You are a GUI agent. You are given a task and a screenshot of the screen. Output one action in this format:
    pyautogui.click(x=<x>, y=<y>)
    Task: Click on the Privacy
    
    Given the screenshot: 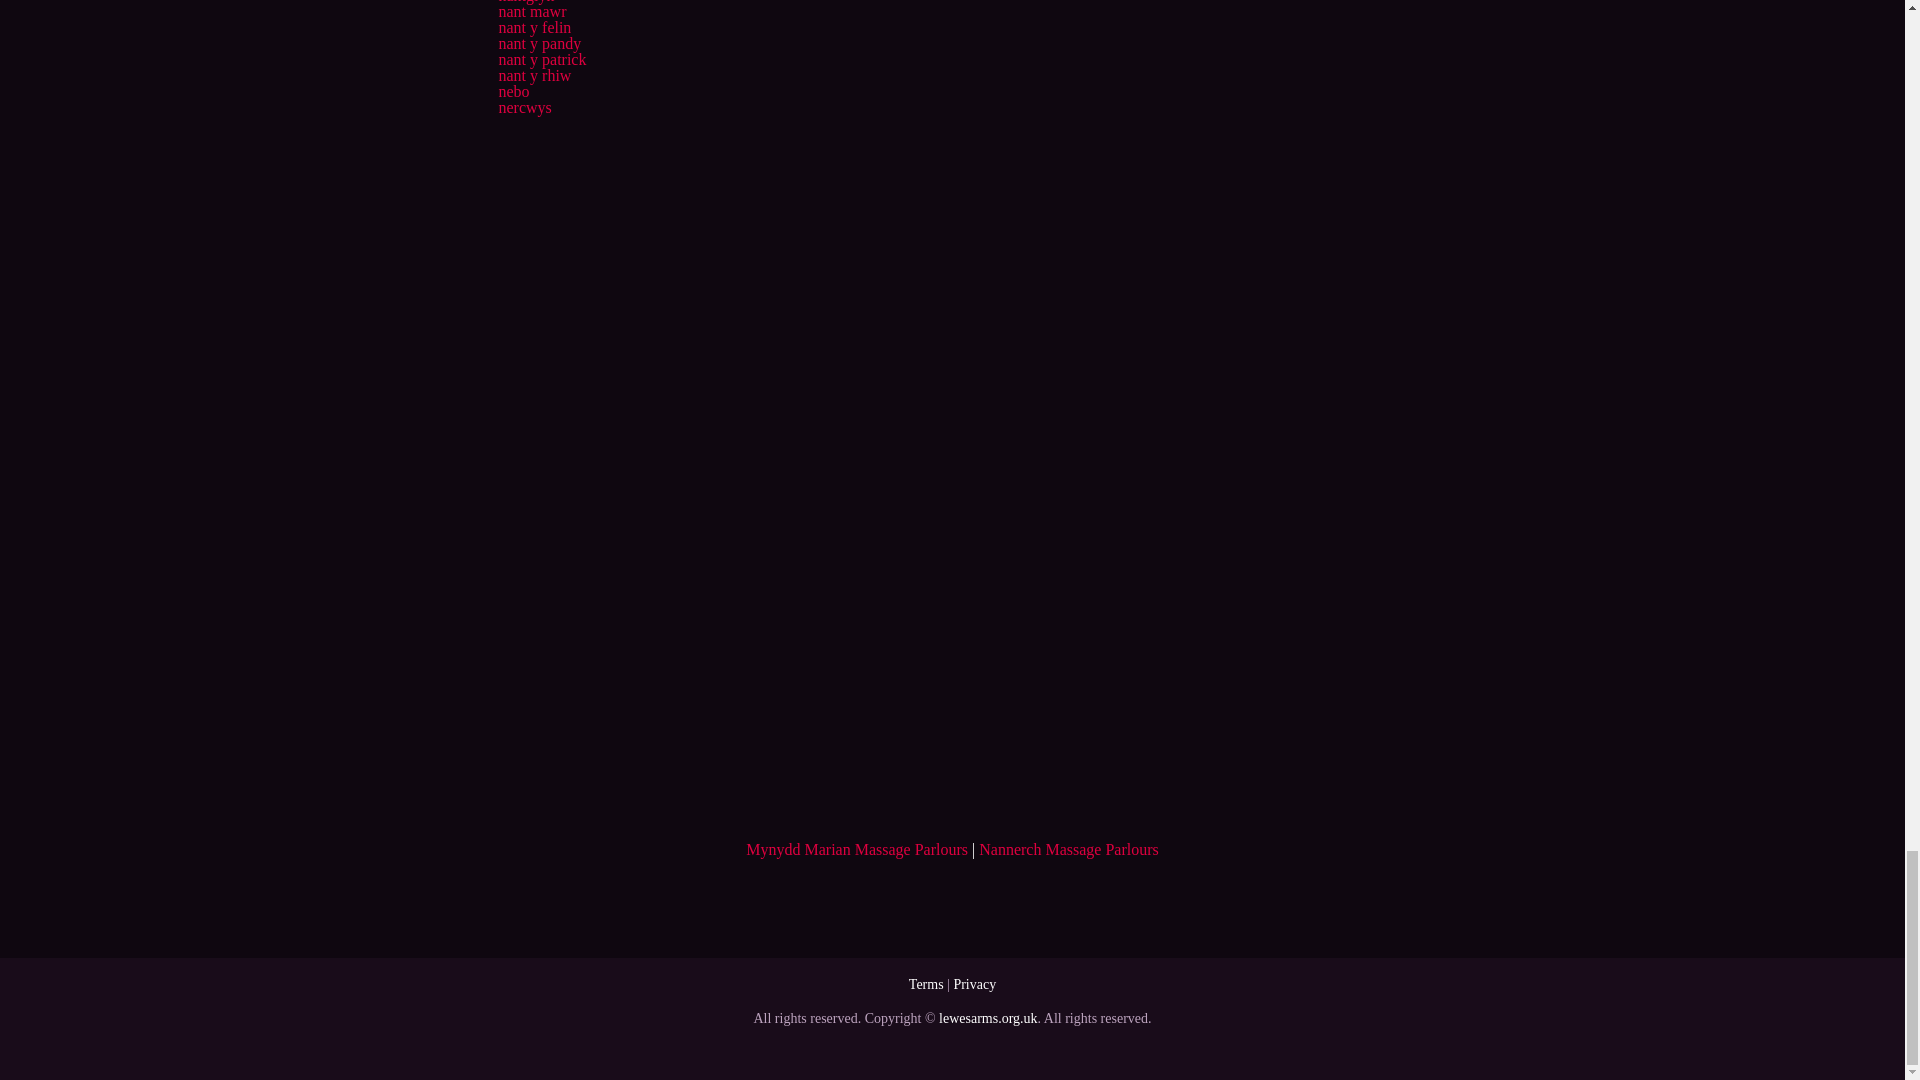 What is the action you would take?
    pyautogui.click(x=974, y=984)
    